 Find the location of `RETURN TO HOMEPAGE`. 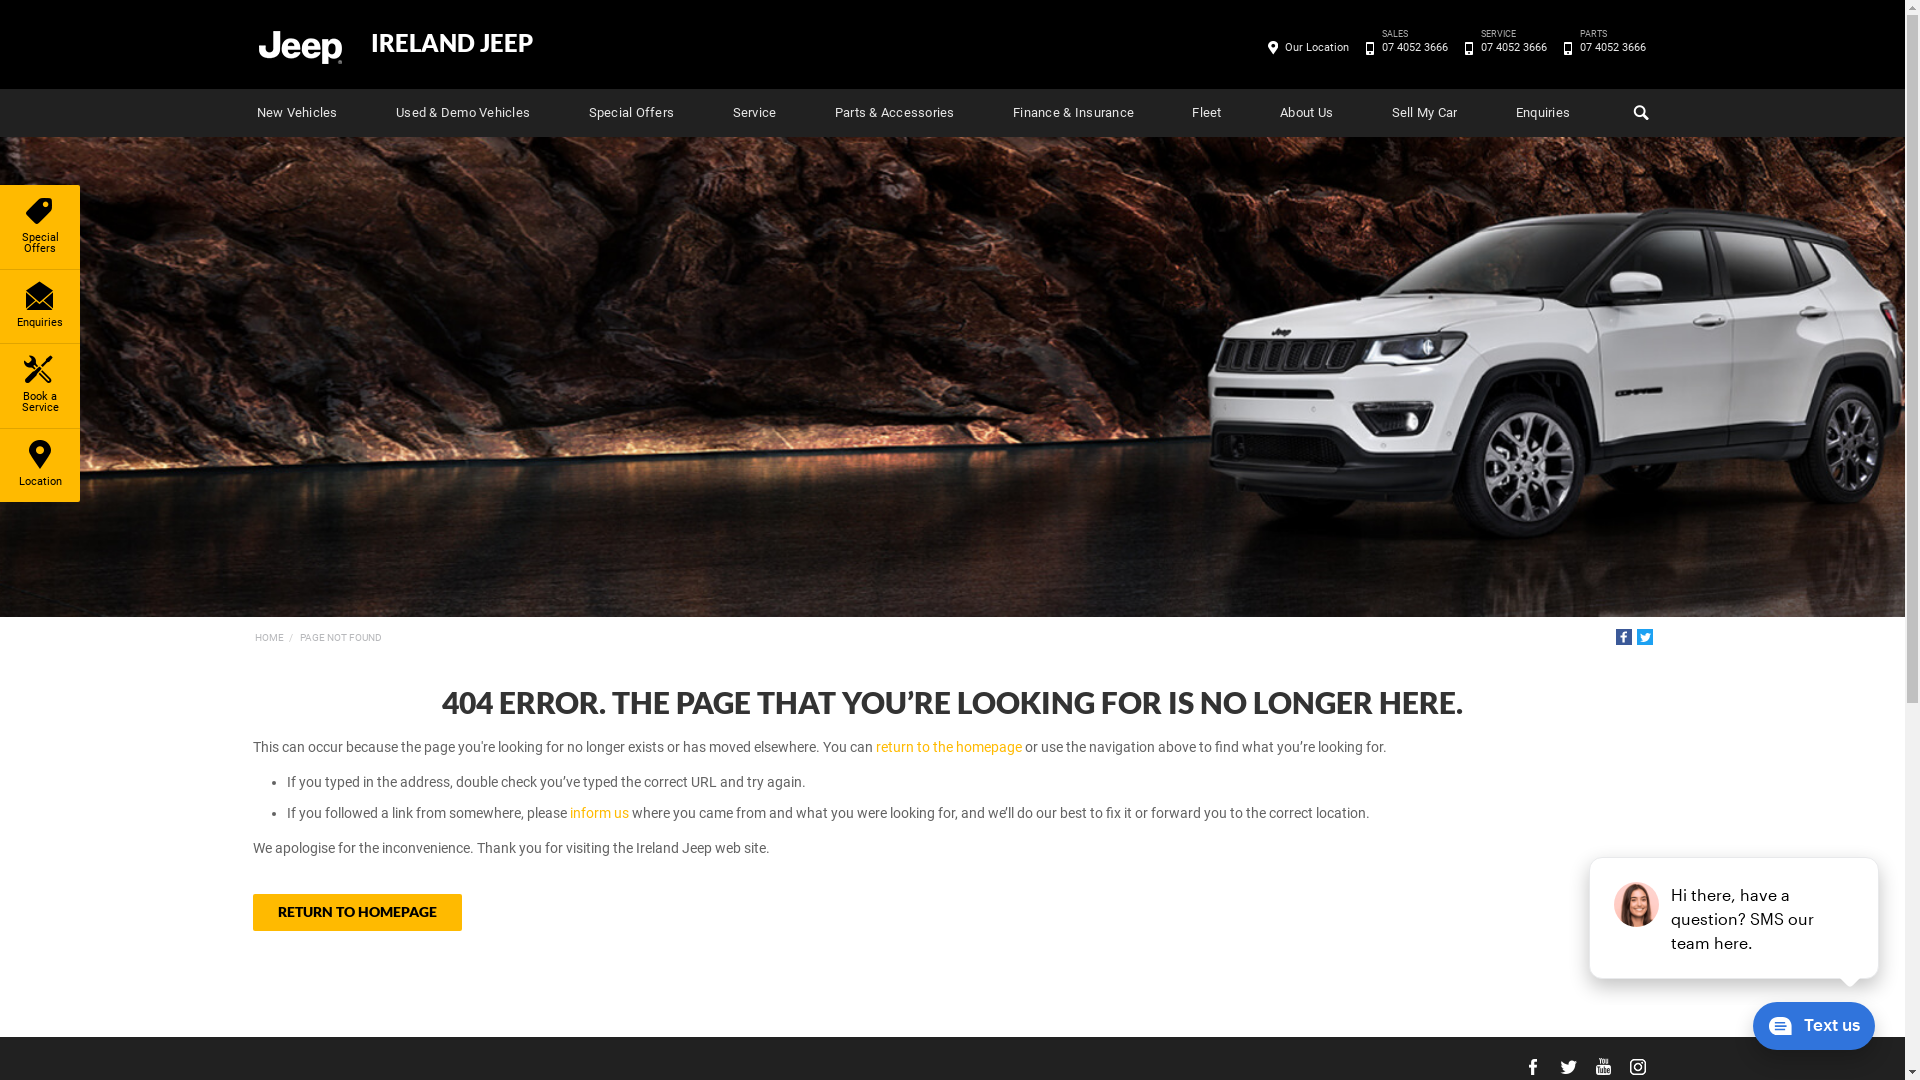

RETURN TO HOMEPAGE is located at coordinates (356, 912).